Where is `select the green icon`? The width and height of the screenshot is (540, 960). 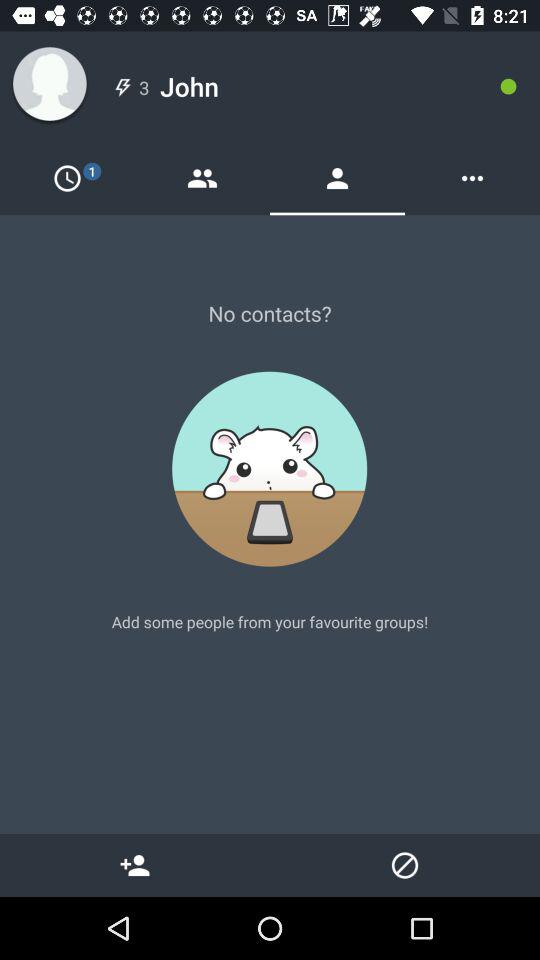
select the green icon is located at coordinates (508, 86).